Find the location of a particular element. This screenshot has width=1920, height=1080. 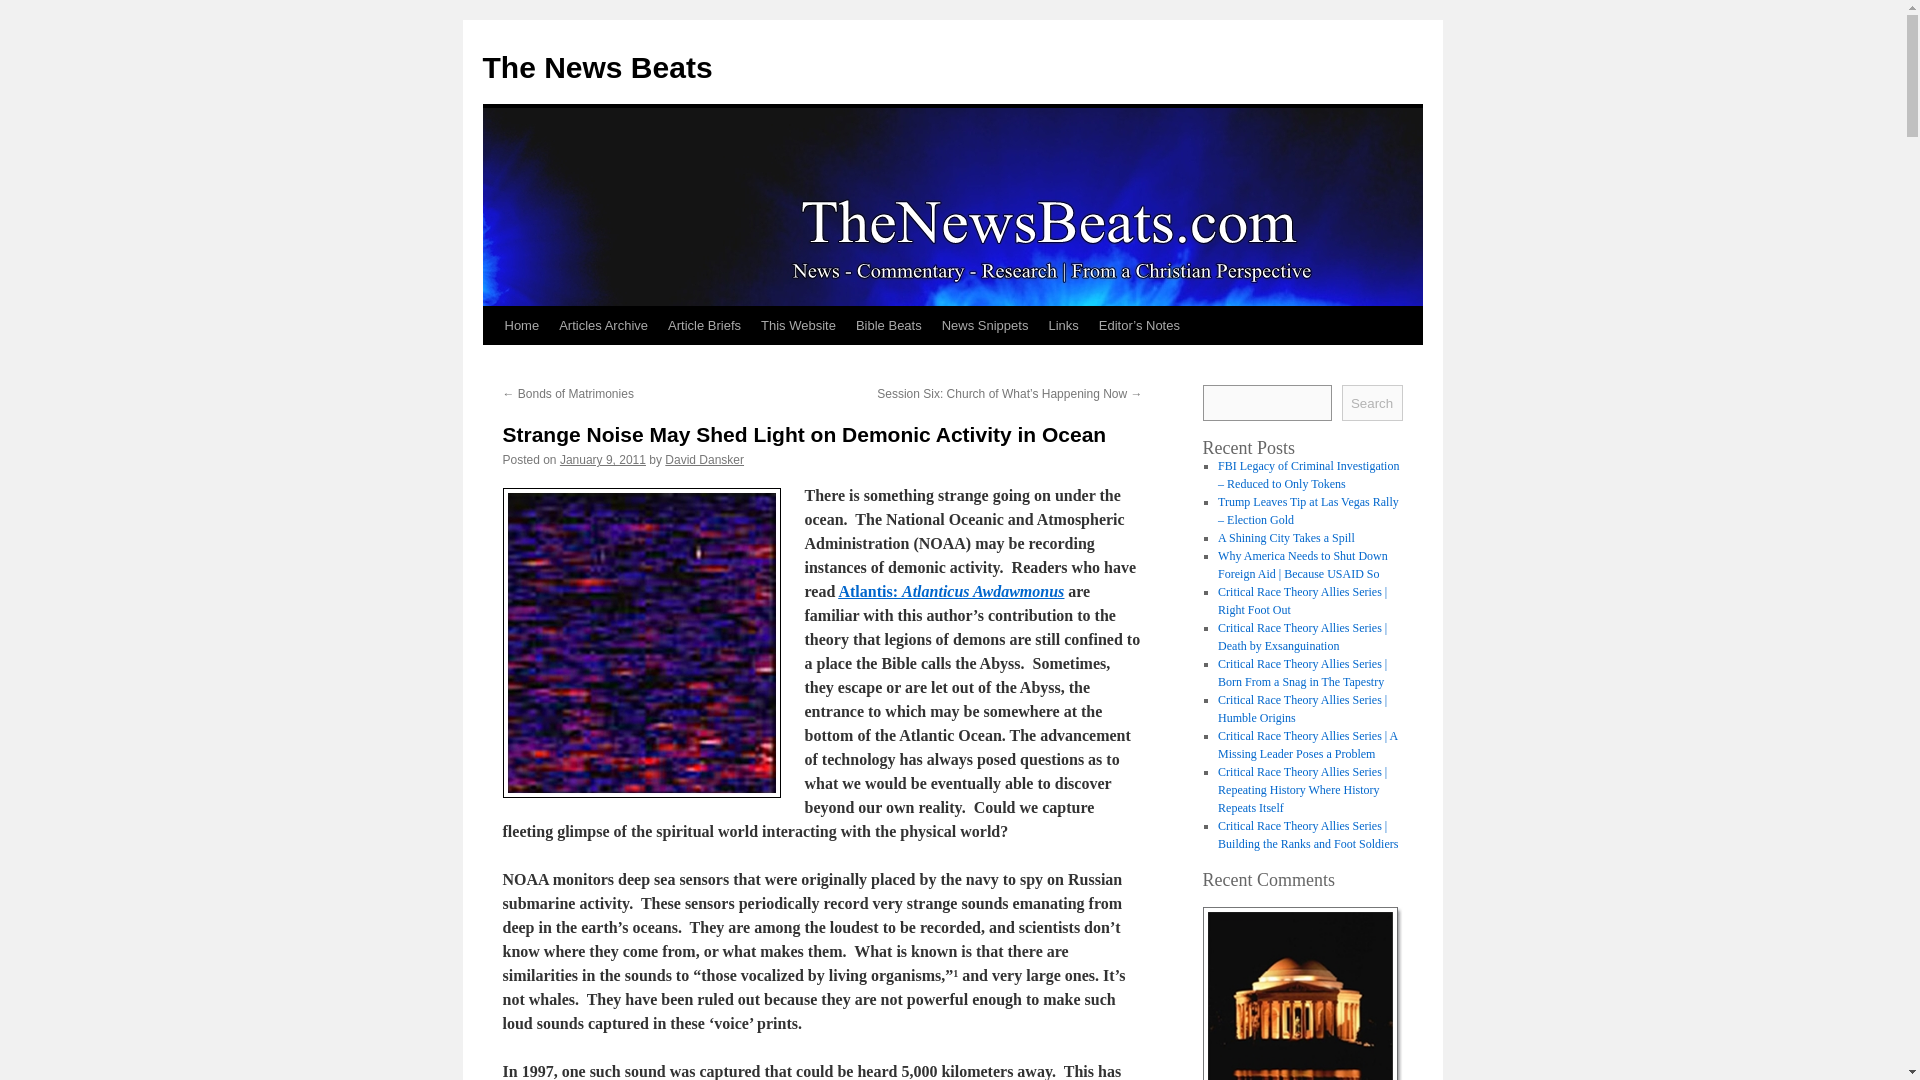

January 9, 2011 is located at coordinates (602, 459).